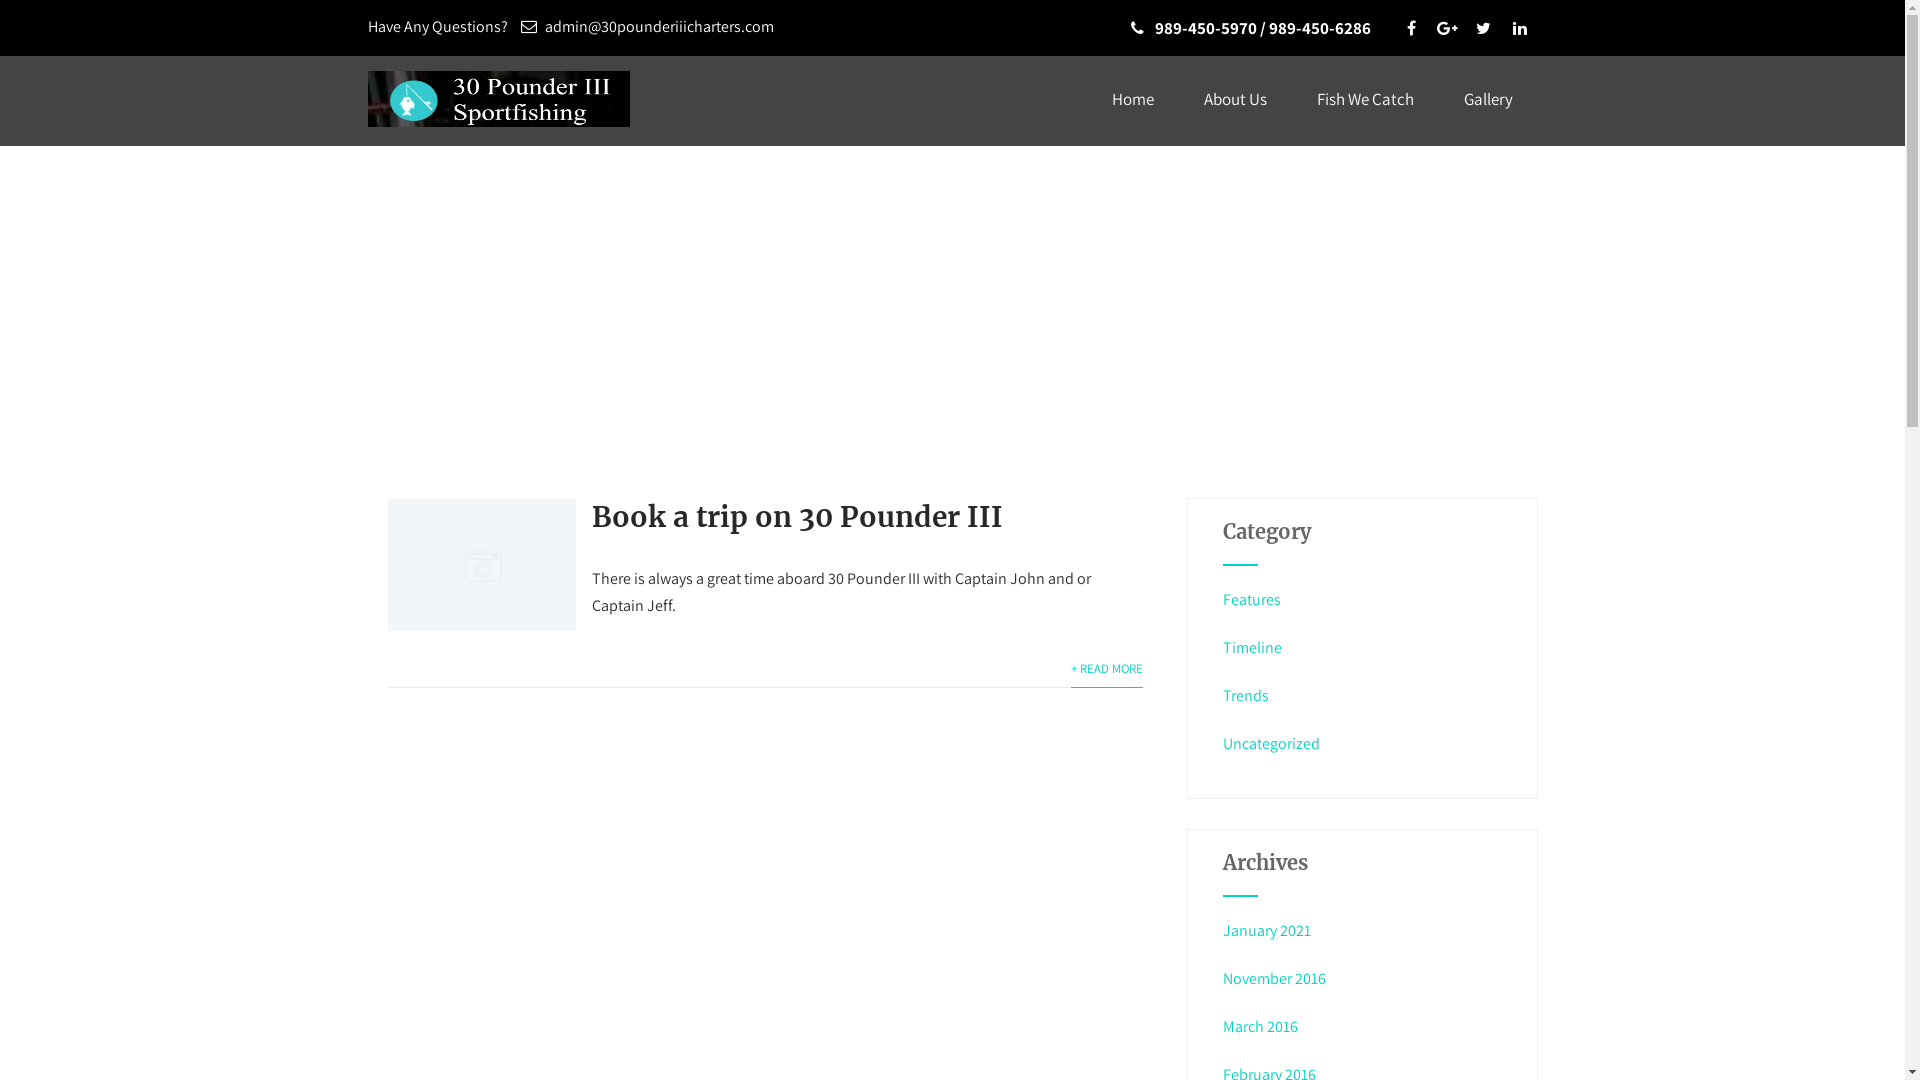  Describe the element at coordinates (1132, 100) in the screenshot. I see `Home` at that location.